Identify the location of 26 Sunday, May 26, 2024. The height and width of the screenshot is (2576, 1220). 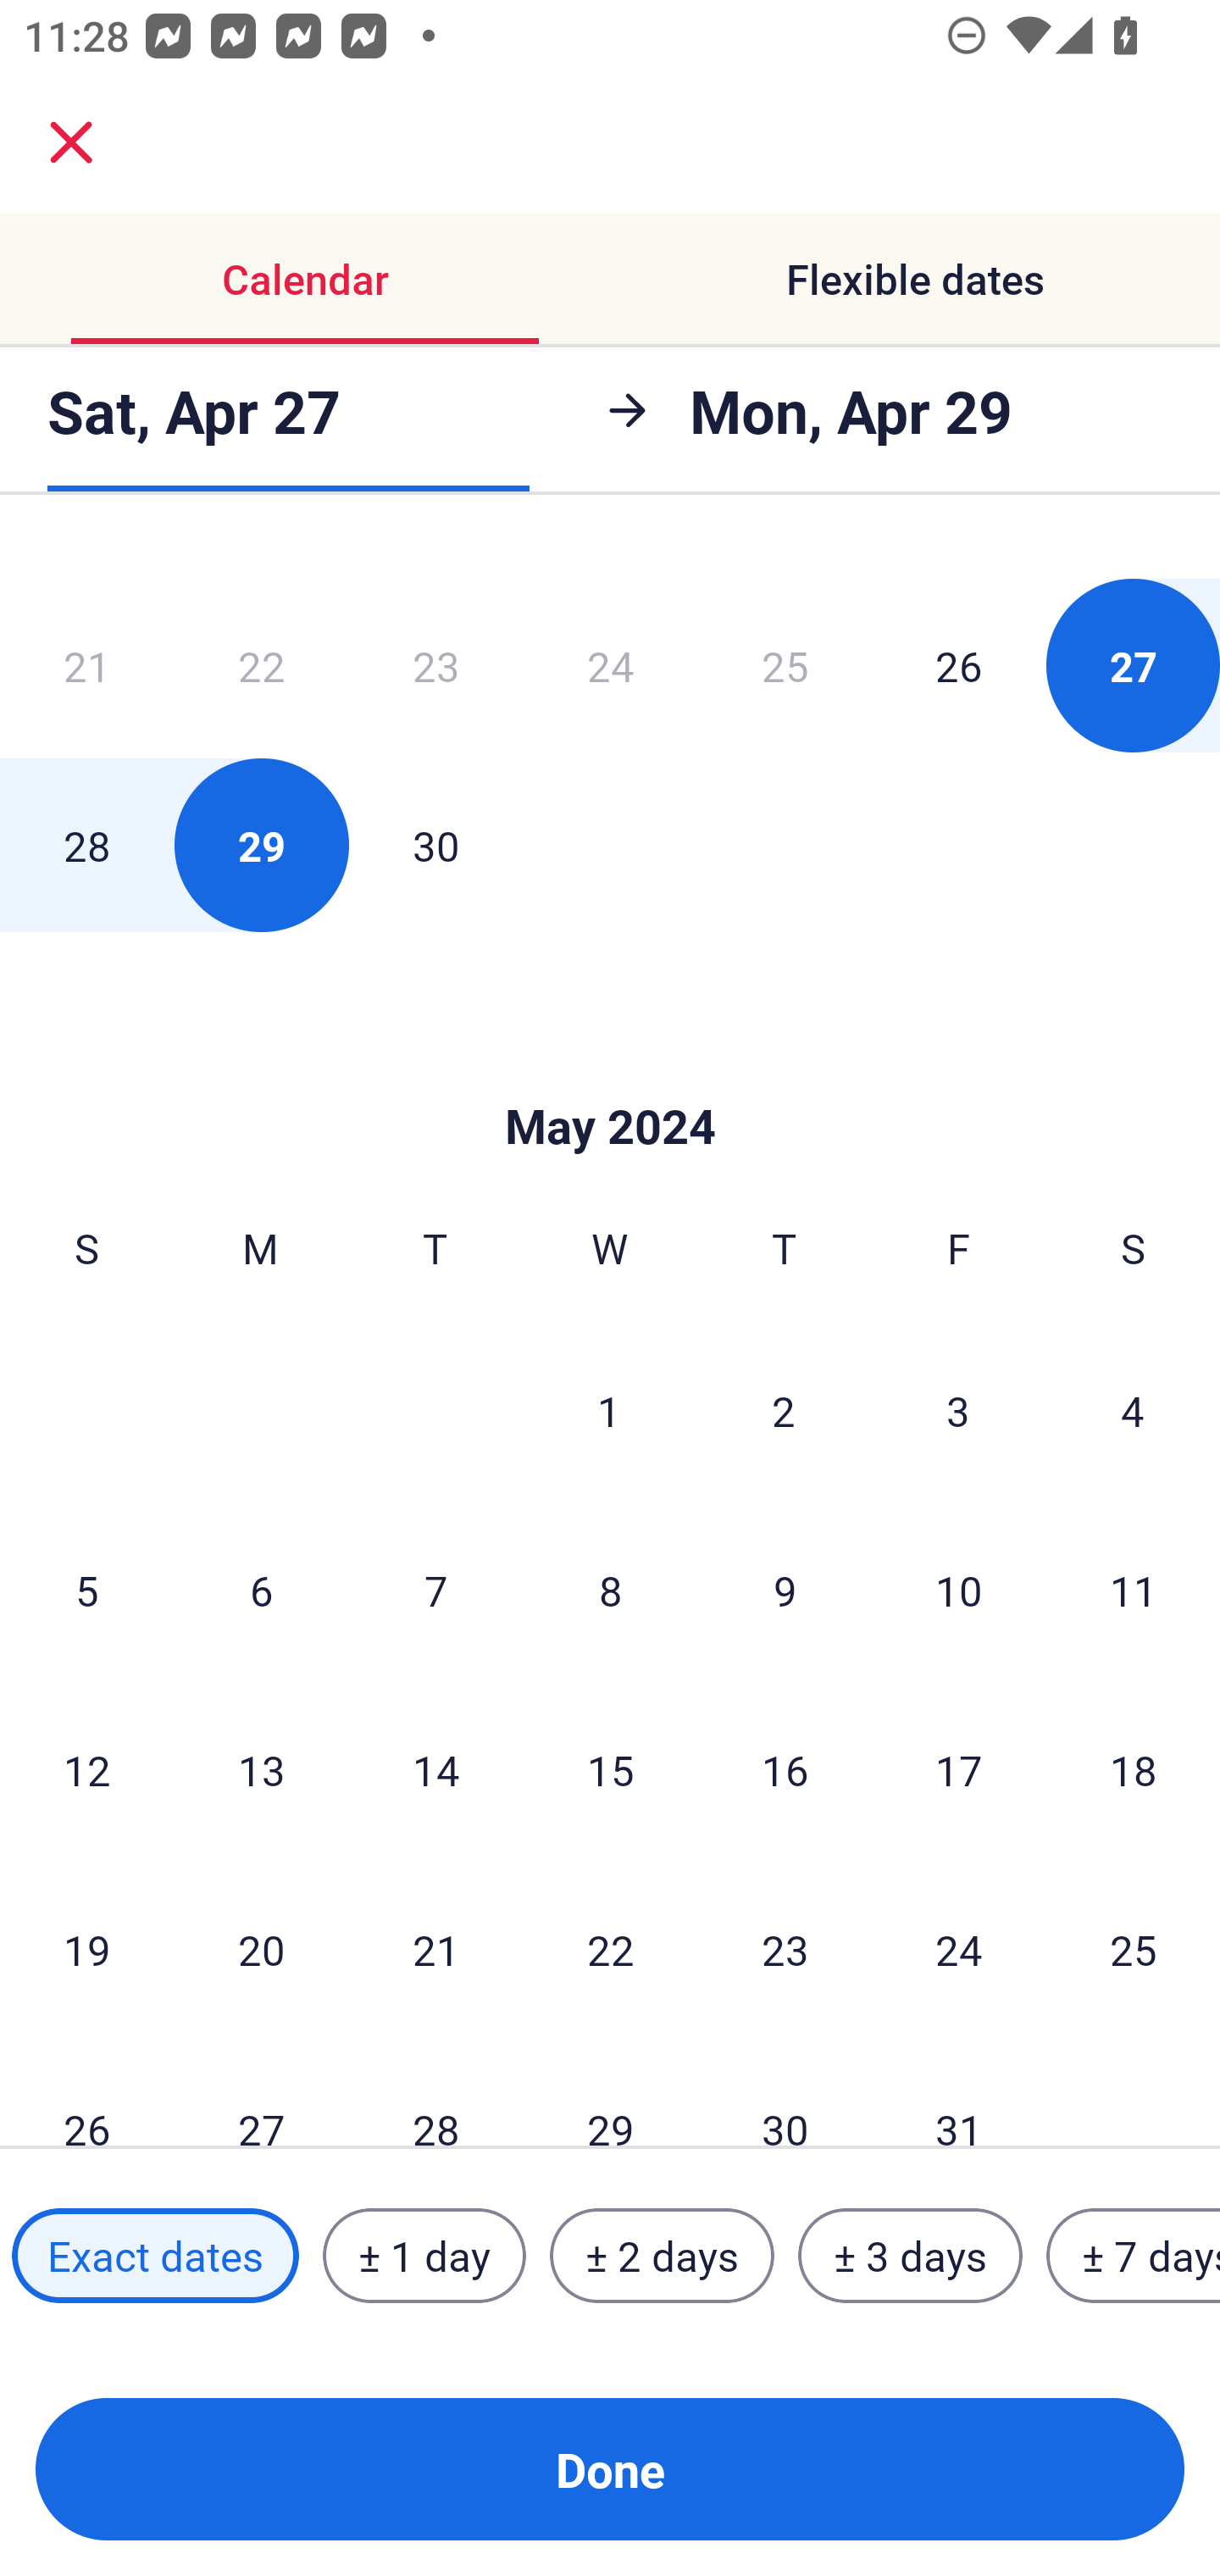
(86, 2094).